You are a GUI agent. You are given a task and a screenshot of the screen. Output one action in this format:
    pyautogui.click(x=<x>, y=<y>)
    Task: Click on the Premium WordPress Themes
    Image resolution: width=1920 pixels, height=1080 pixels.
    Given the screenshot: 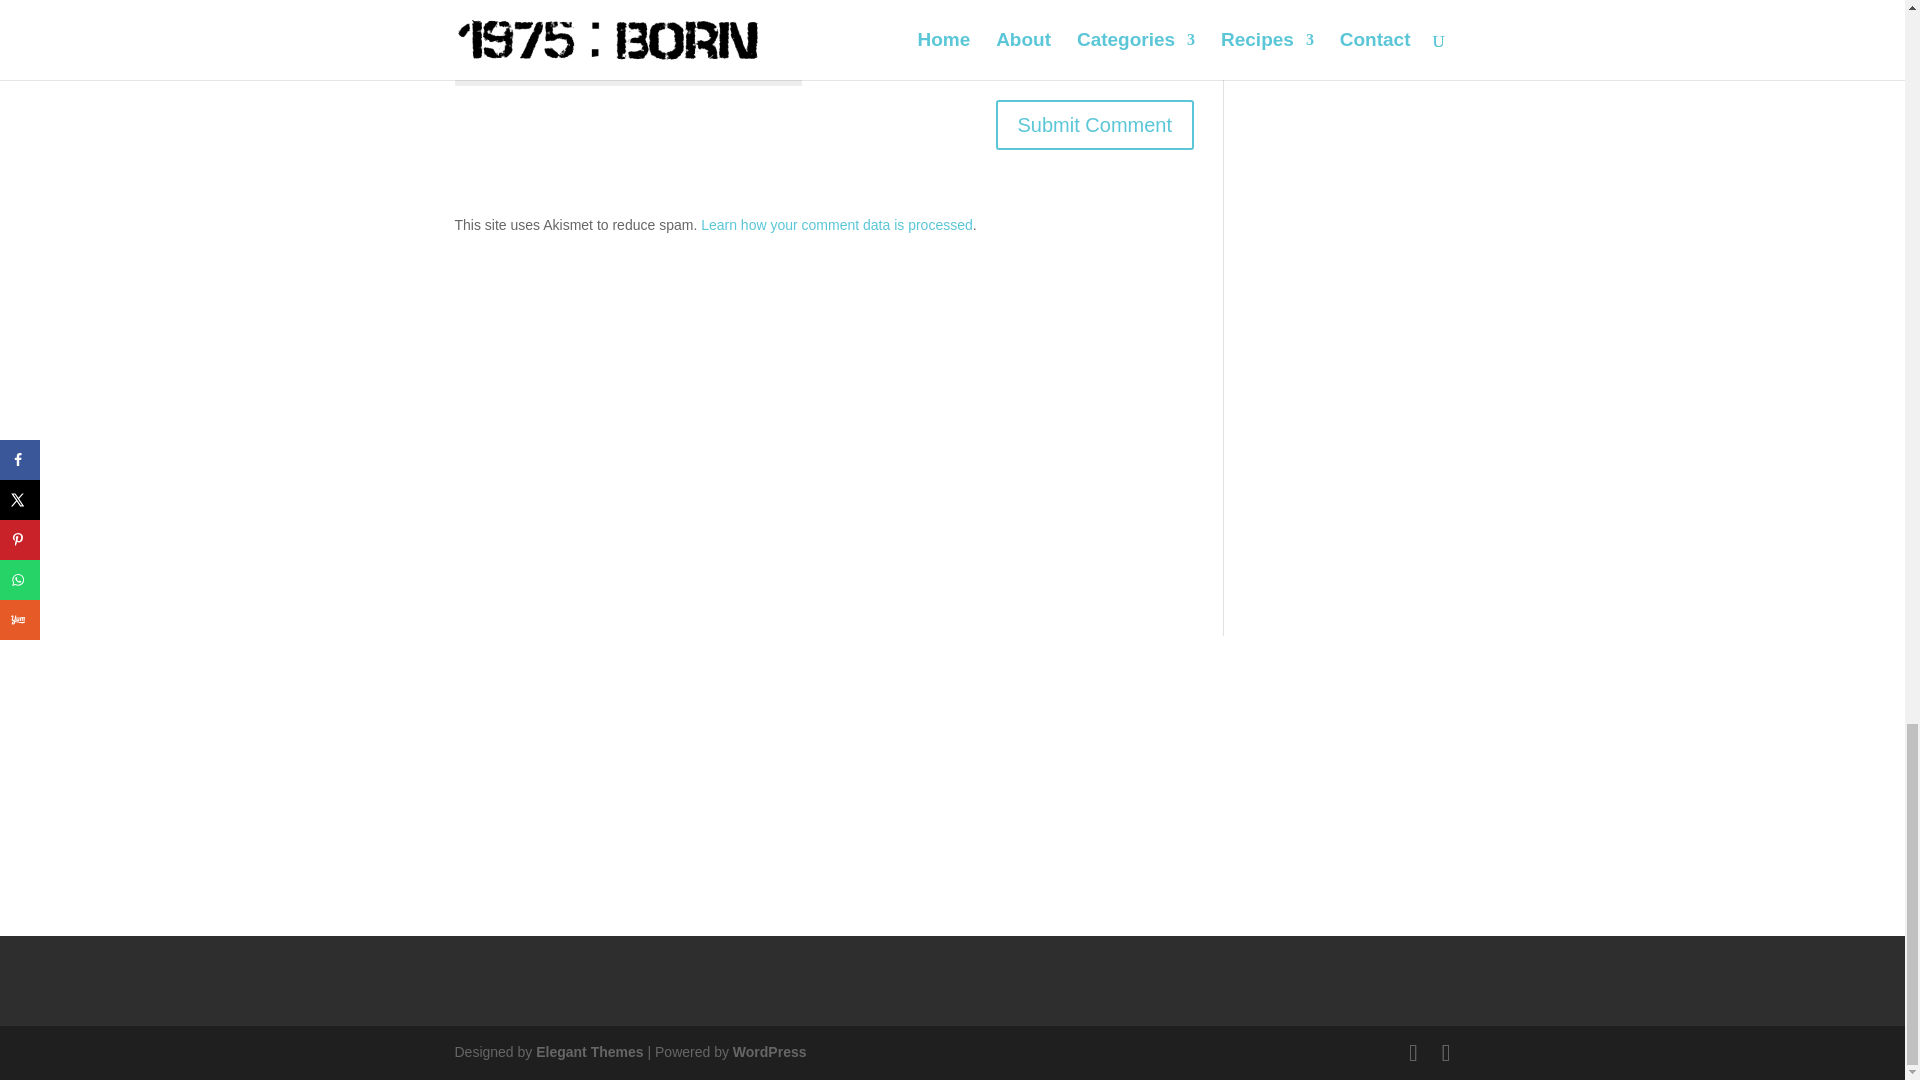 What is the action you would take?
    pyautogui.click(x=589, y=1052)
    